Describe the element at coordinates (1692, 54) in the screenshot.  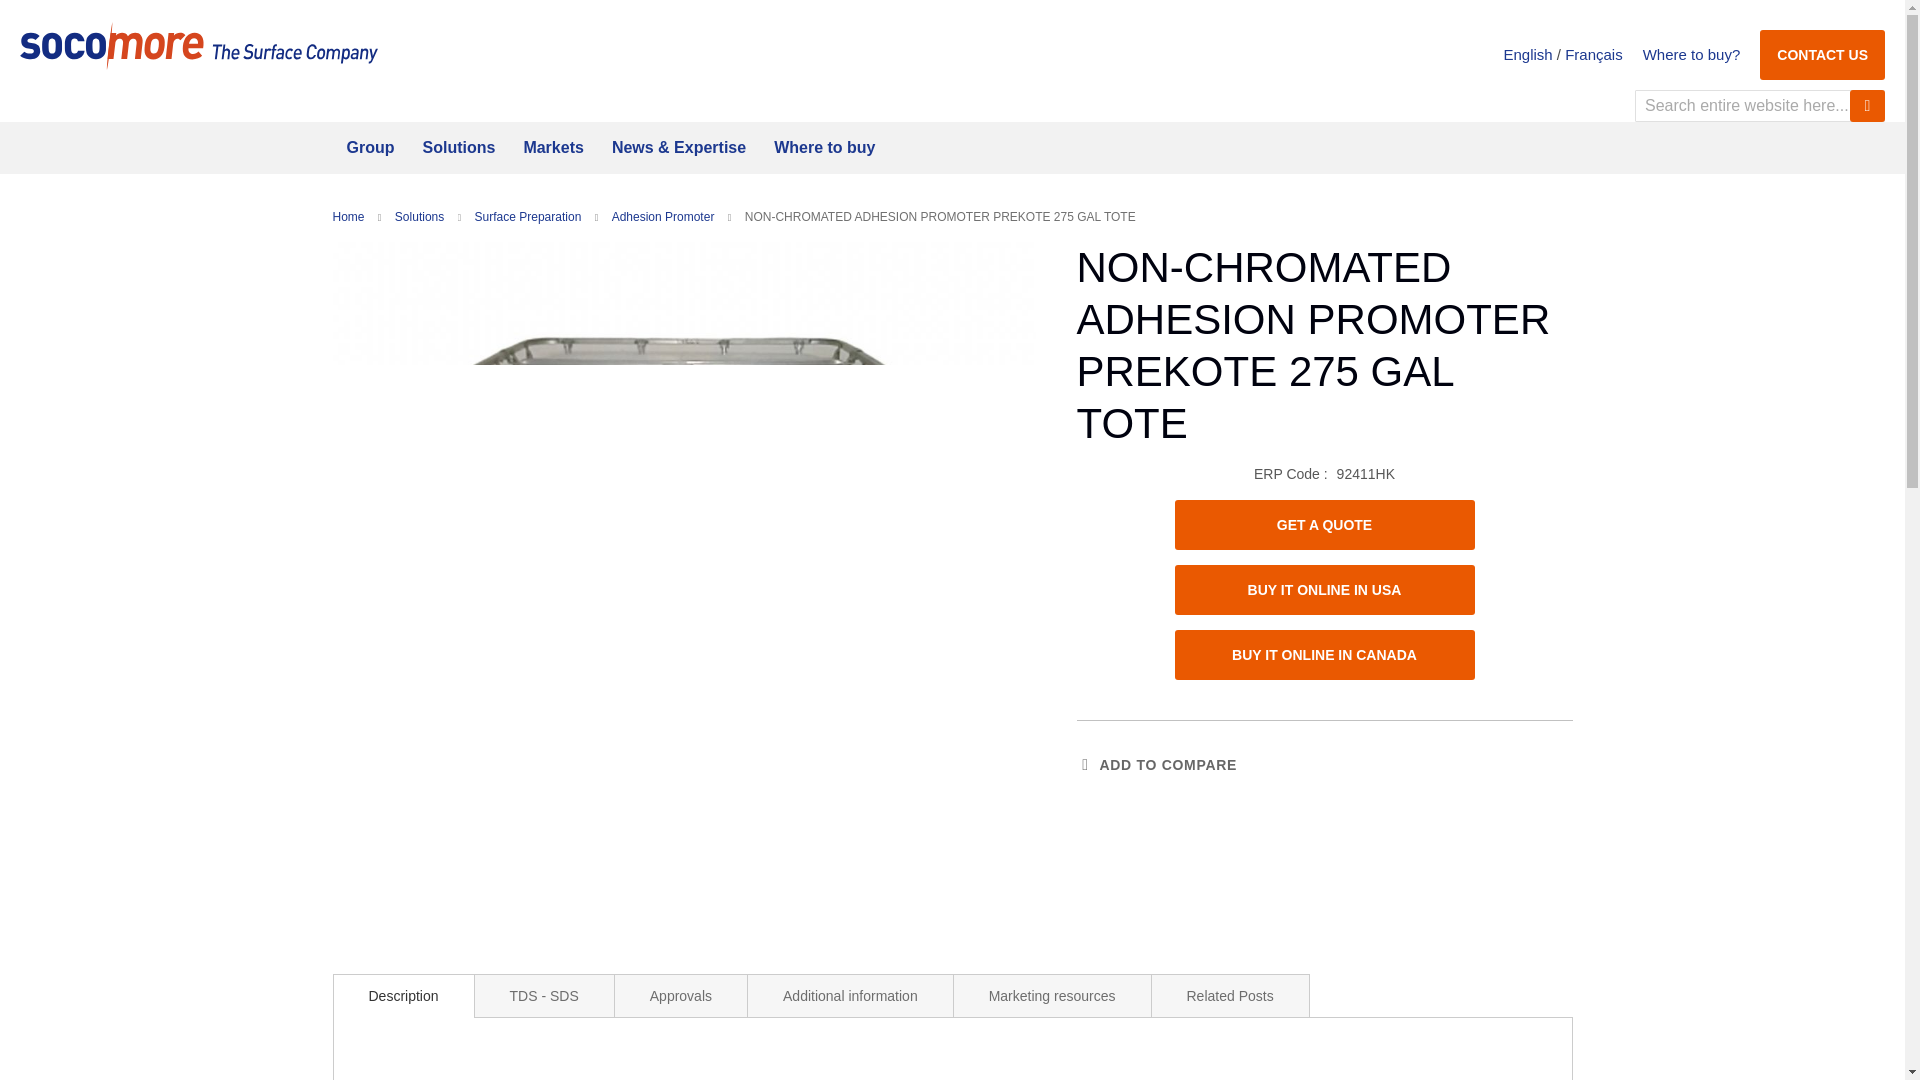
I see `Where to buy?` at that location.